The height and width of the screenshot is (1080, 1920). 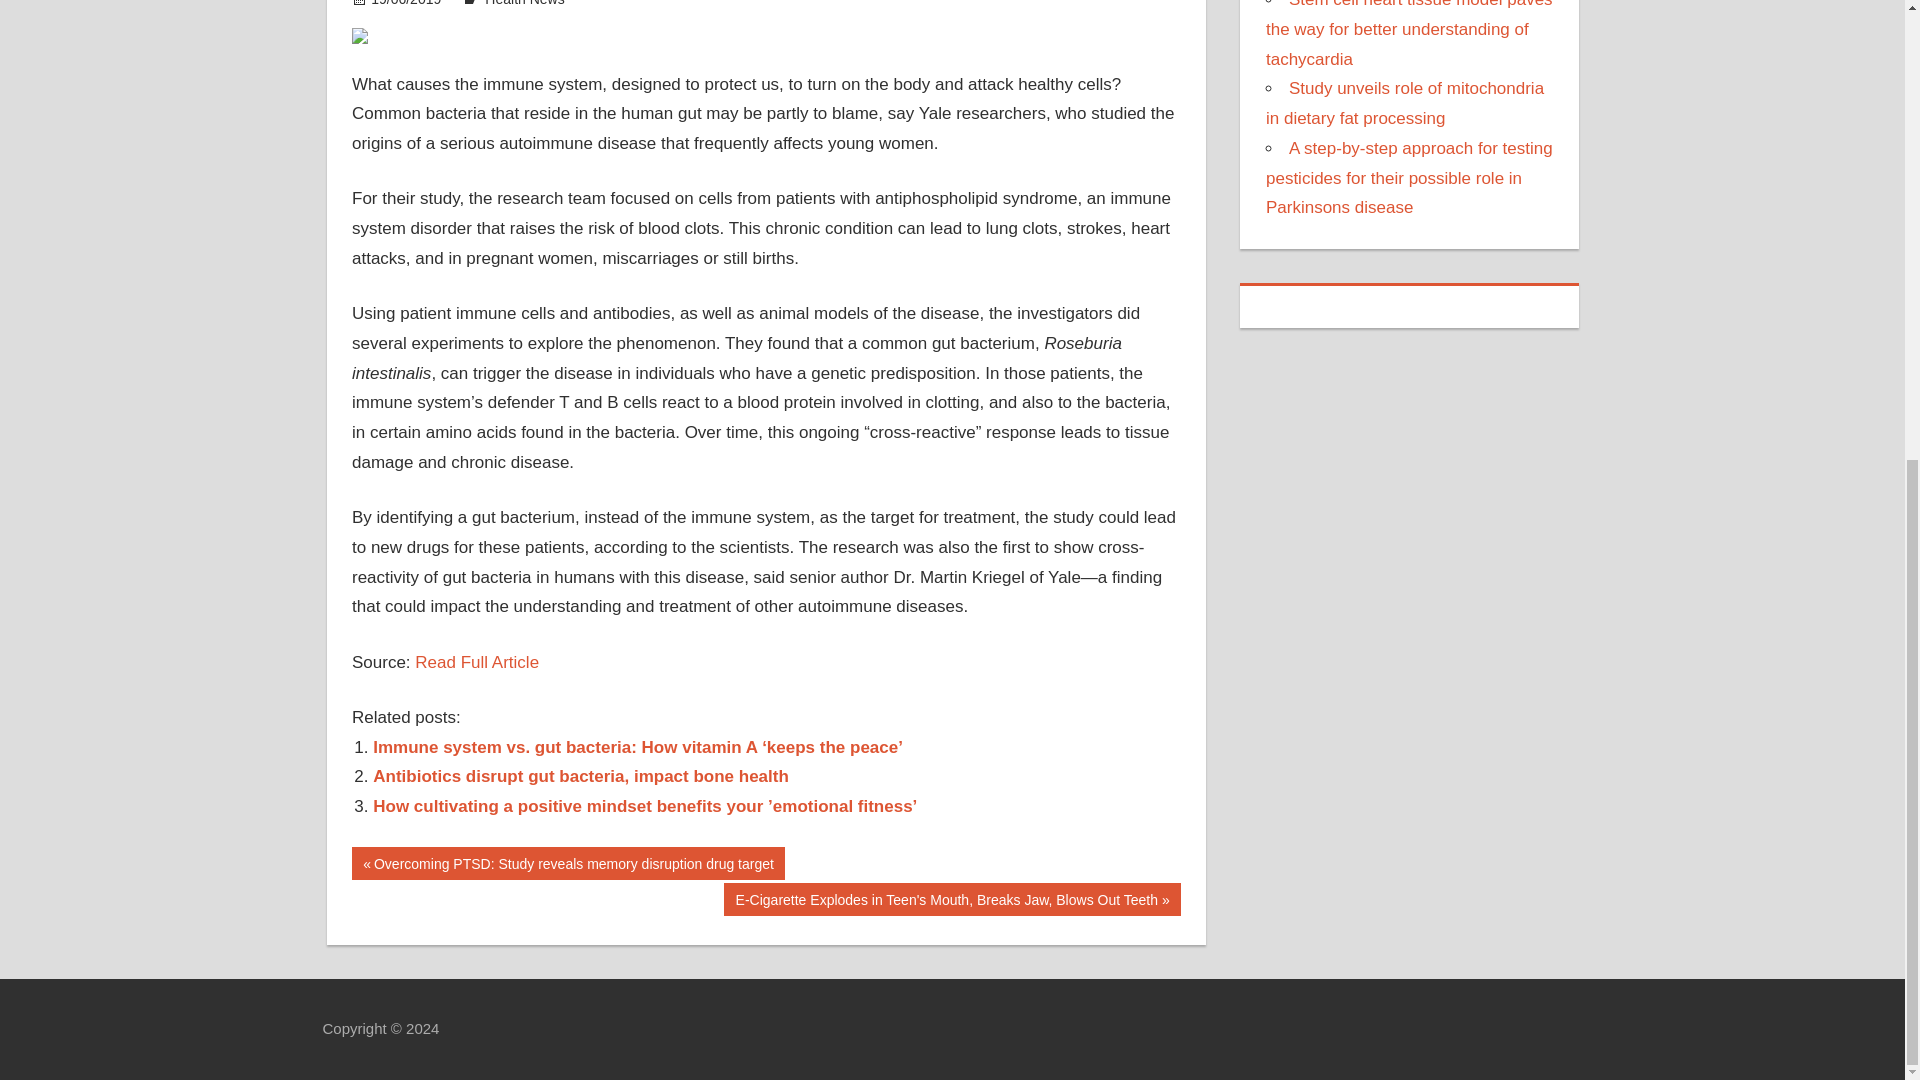 What do you see at coordinates (476, 662) in the screenshot?
I see `Read Full Article` at bounding box center [476, 662].